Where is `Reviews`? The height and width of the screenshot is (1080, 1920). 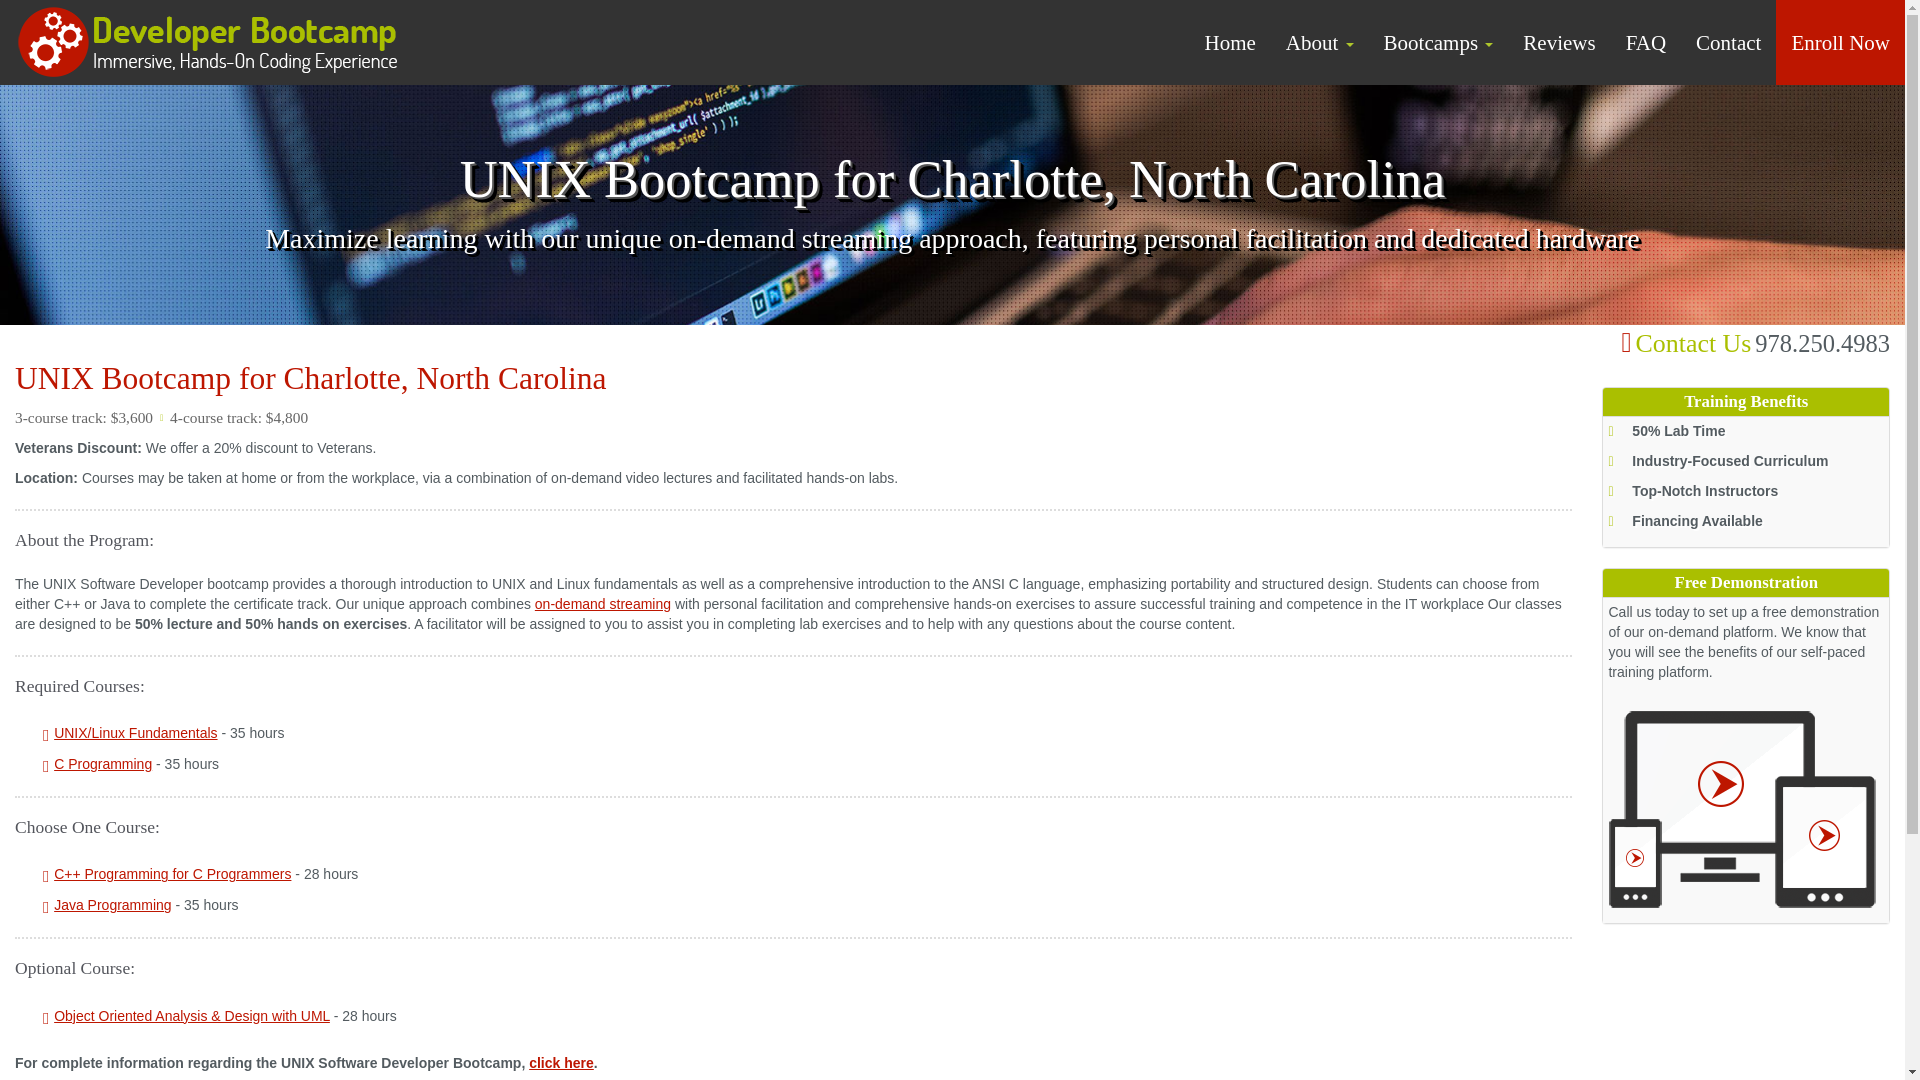 Reviews is located at coordinates (1558, 42).